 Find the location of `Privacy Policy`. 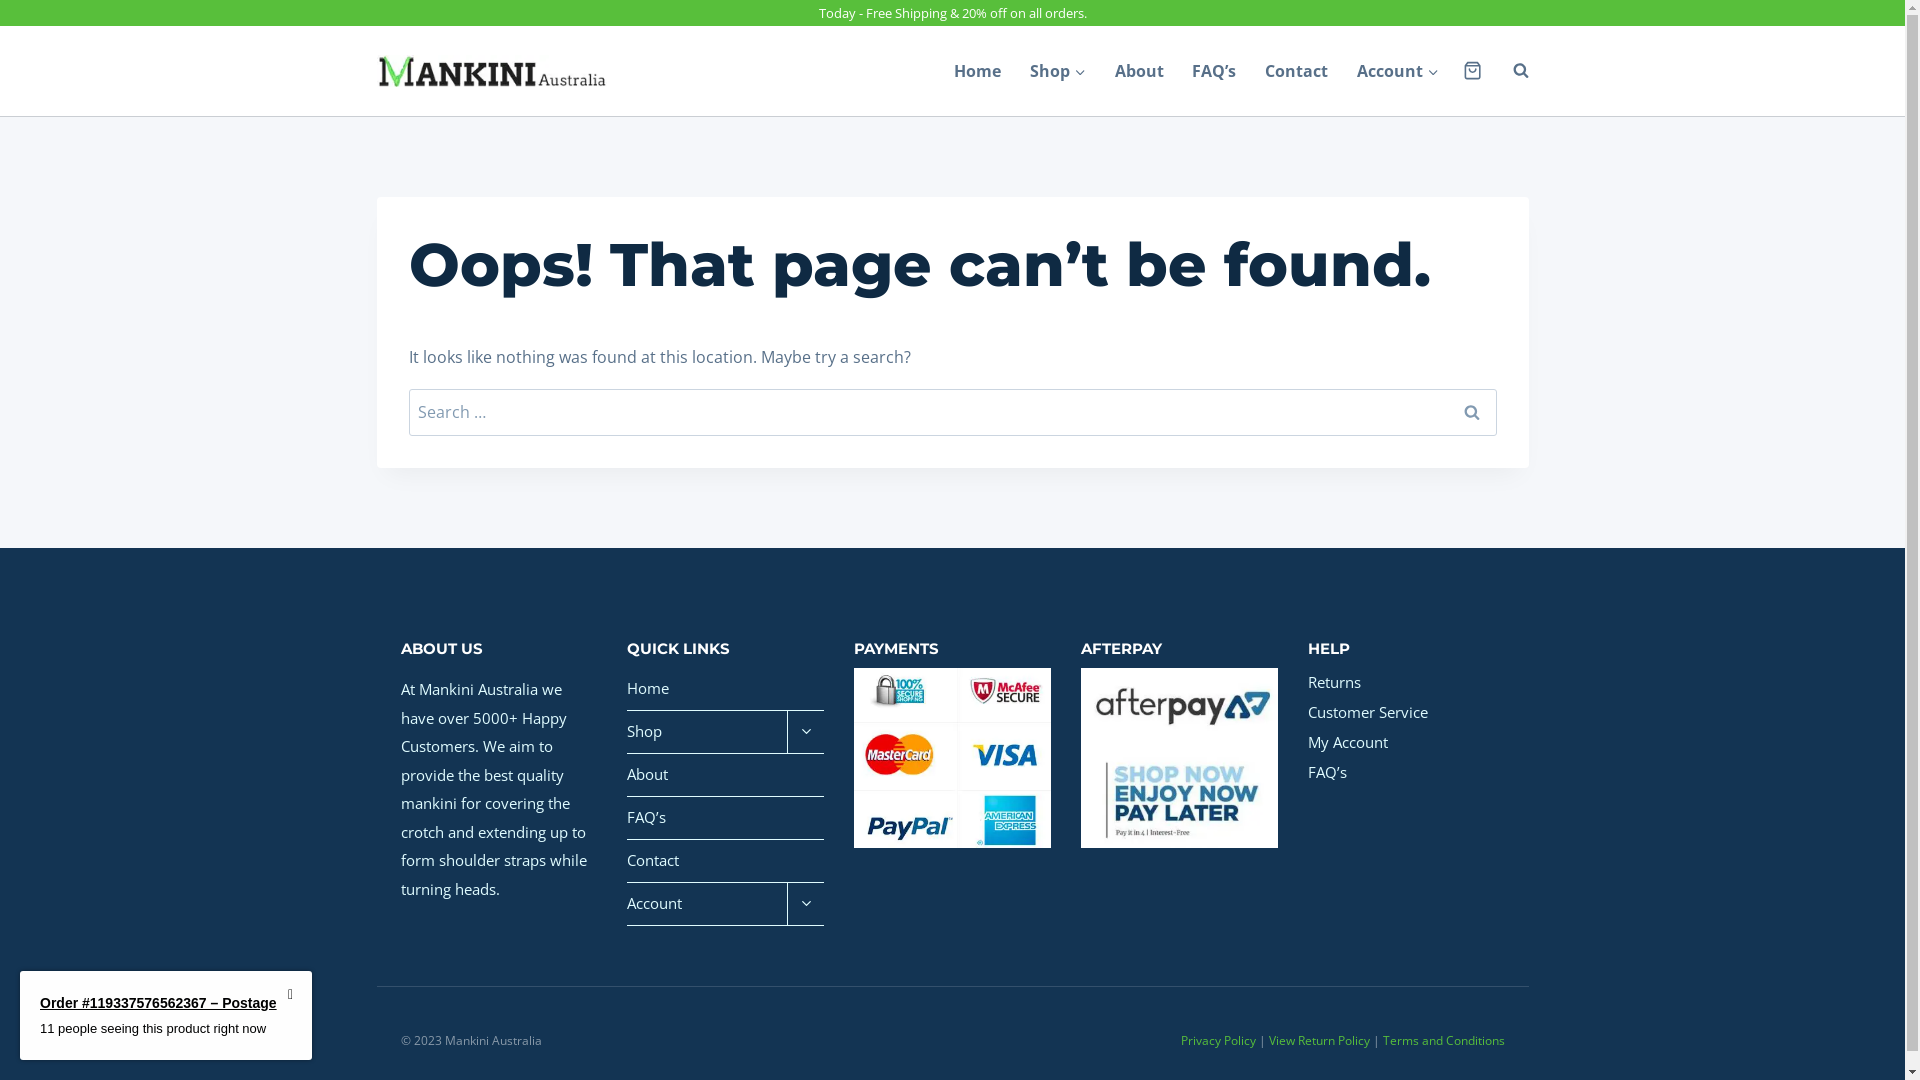

Privacy Policy is located at coordinates (1218, 1040).